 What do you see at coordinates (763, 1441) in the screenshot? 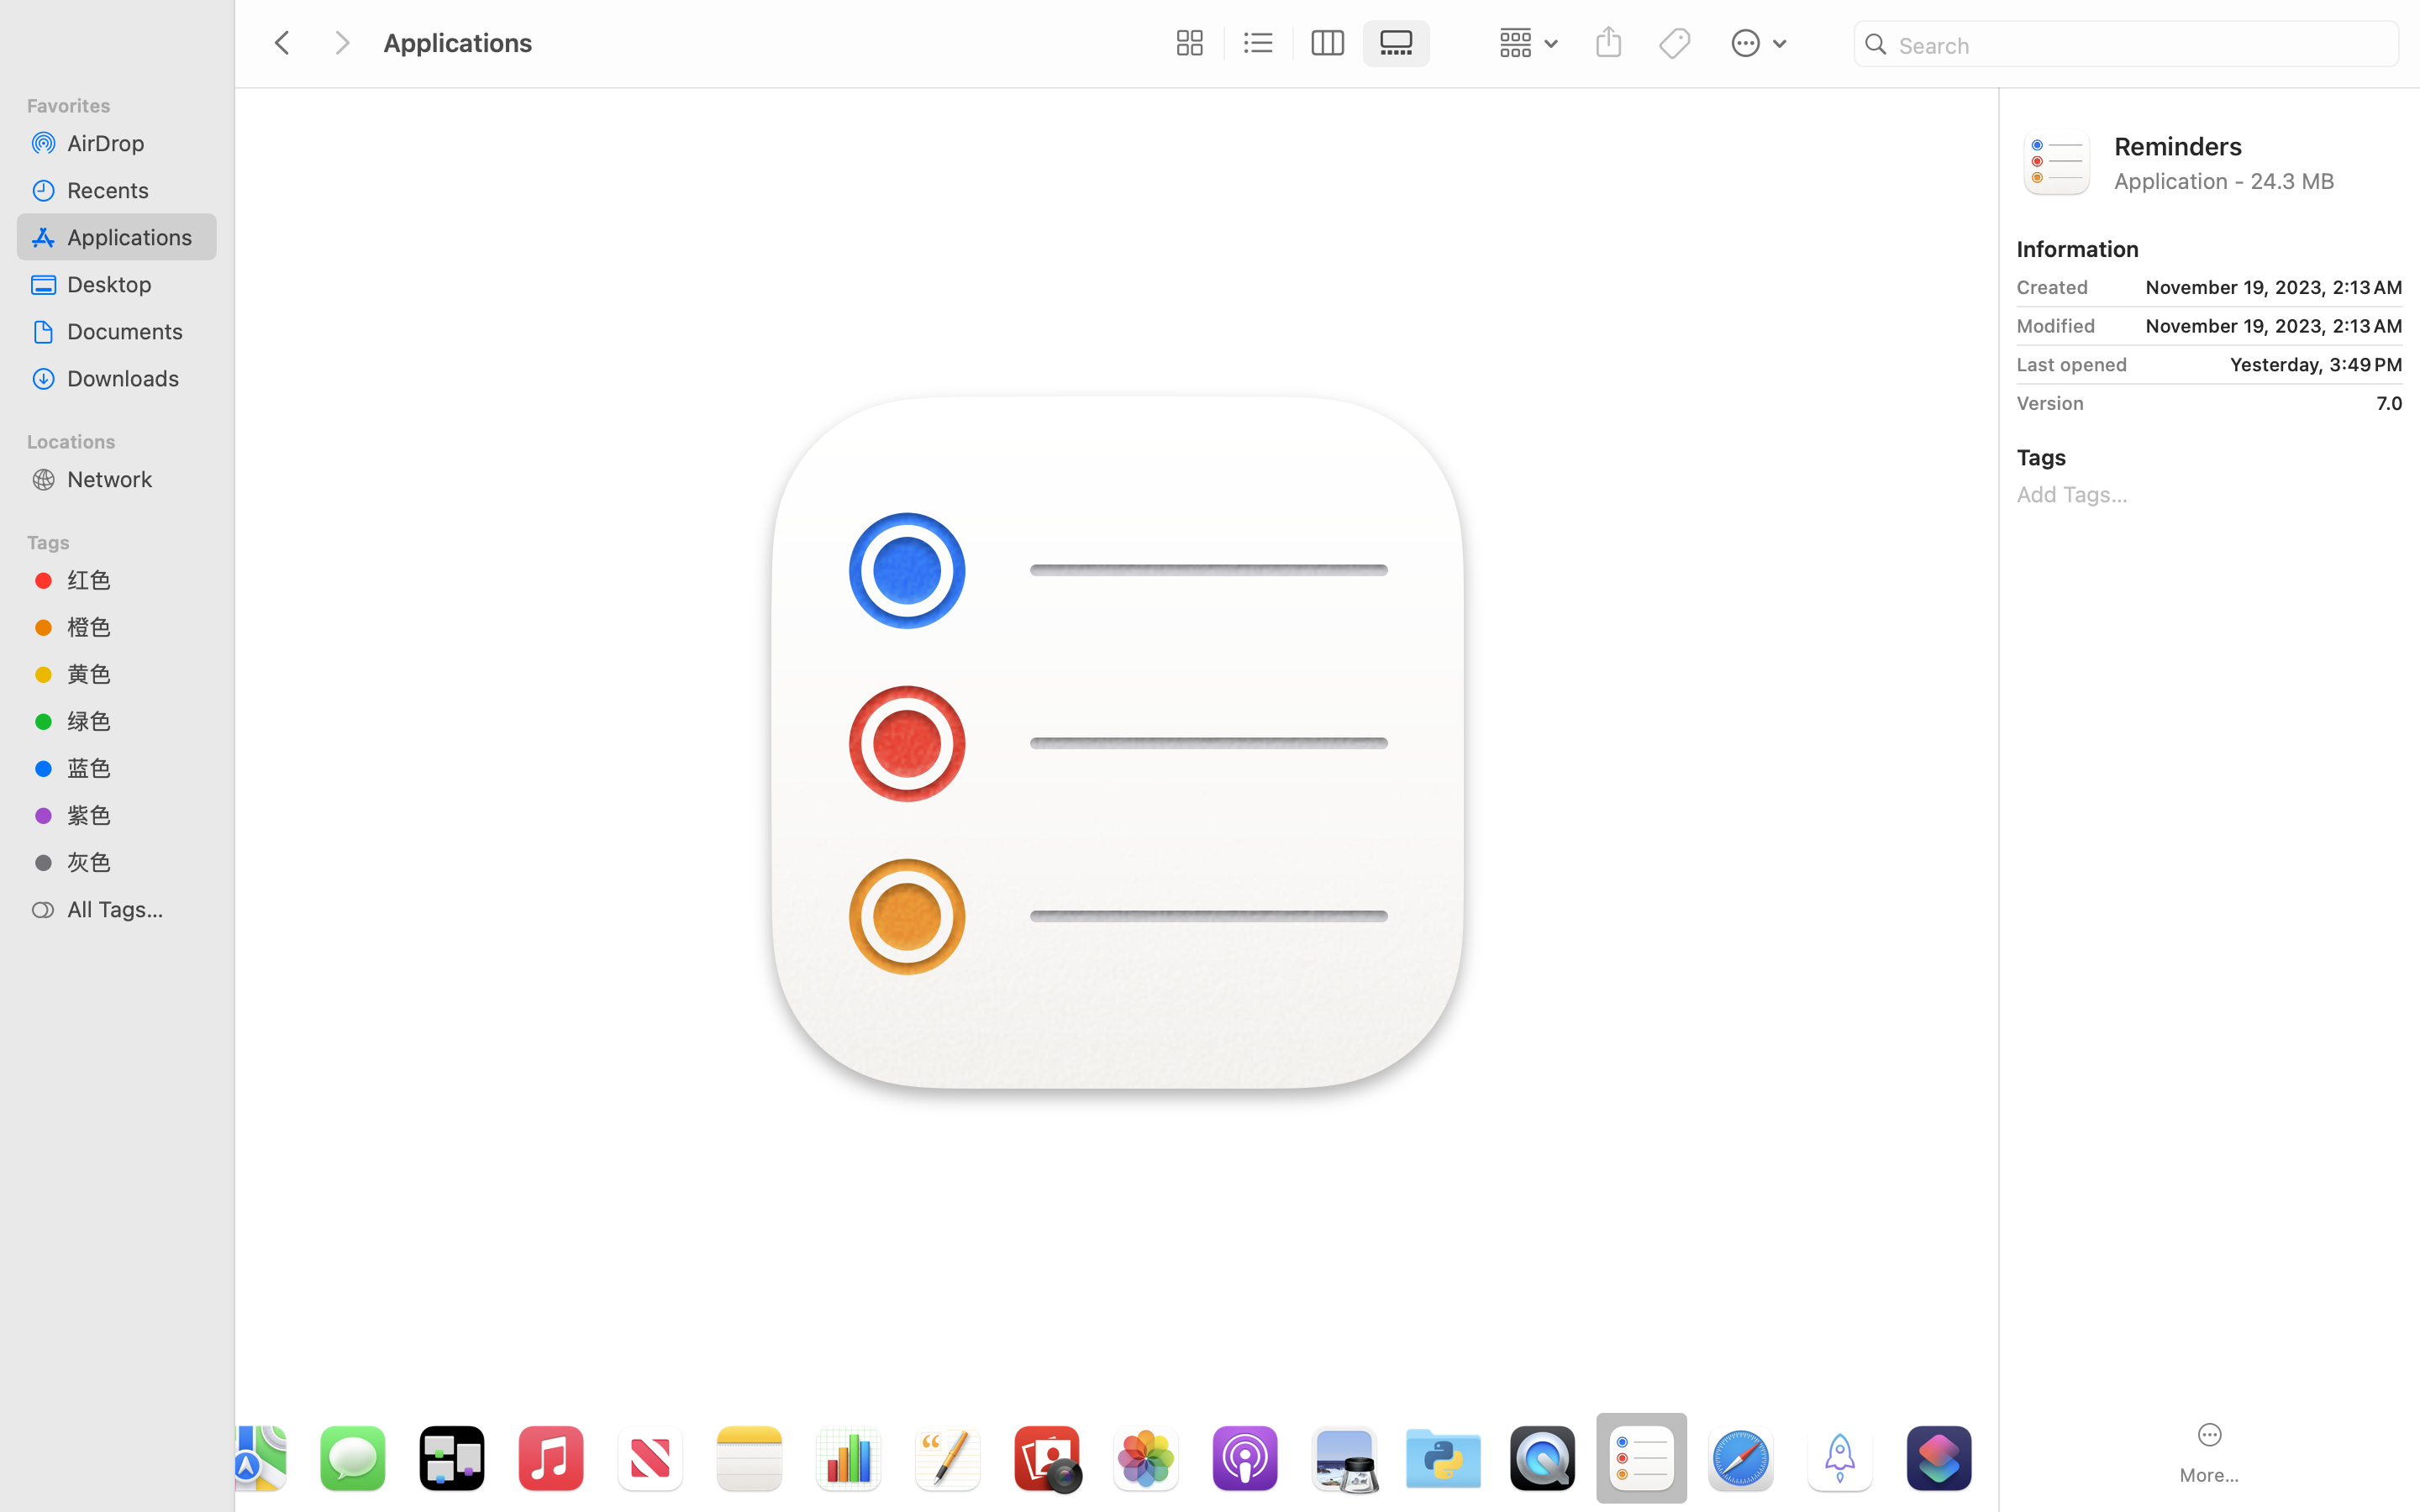
I see `Applications` at bounding box center [763, 1441].